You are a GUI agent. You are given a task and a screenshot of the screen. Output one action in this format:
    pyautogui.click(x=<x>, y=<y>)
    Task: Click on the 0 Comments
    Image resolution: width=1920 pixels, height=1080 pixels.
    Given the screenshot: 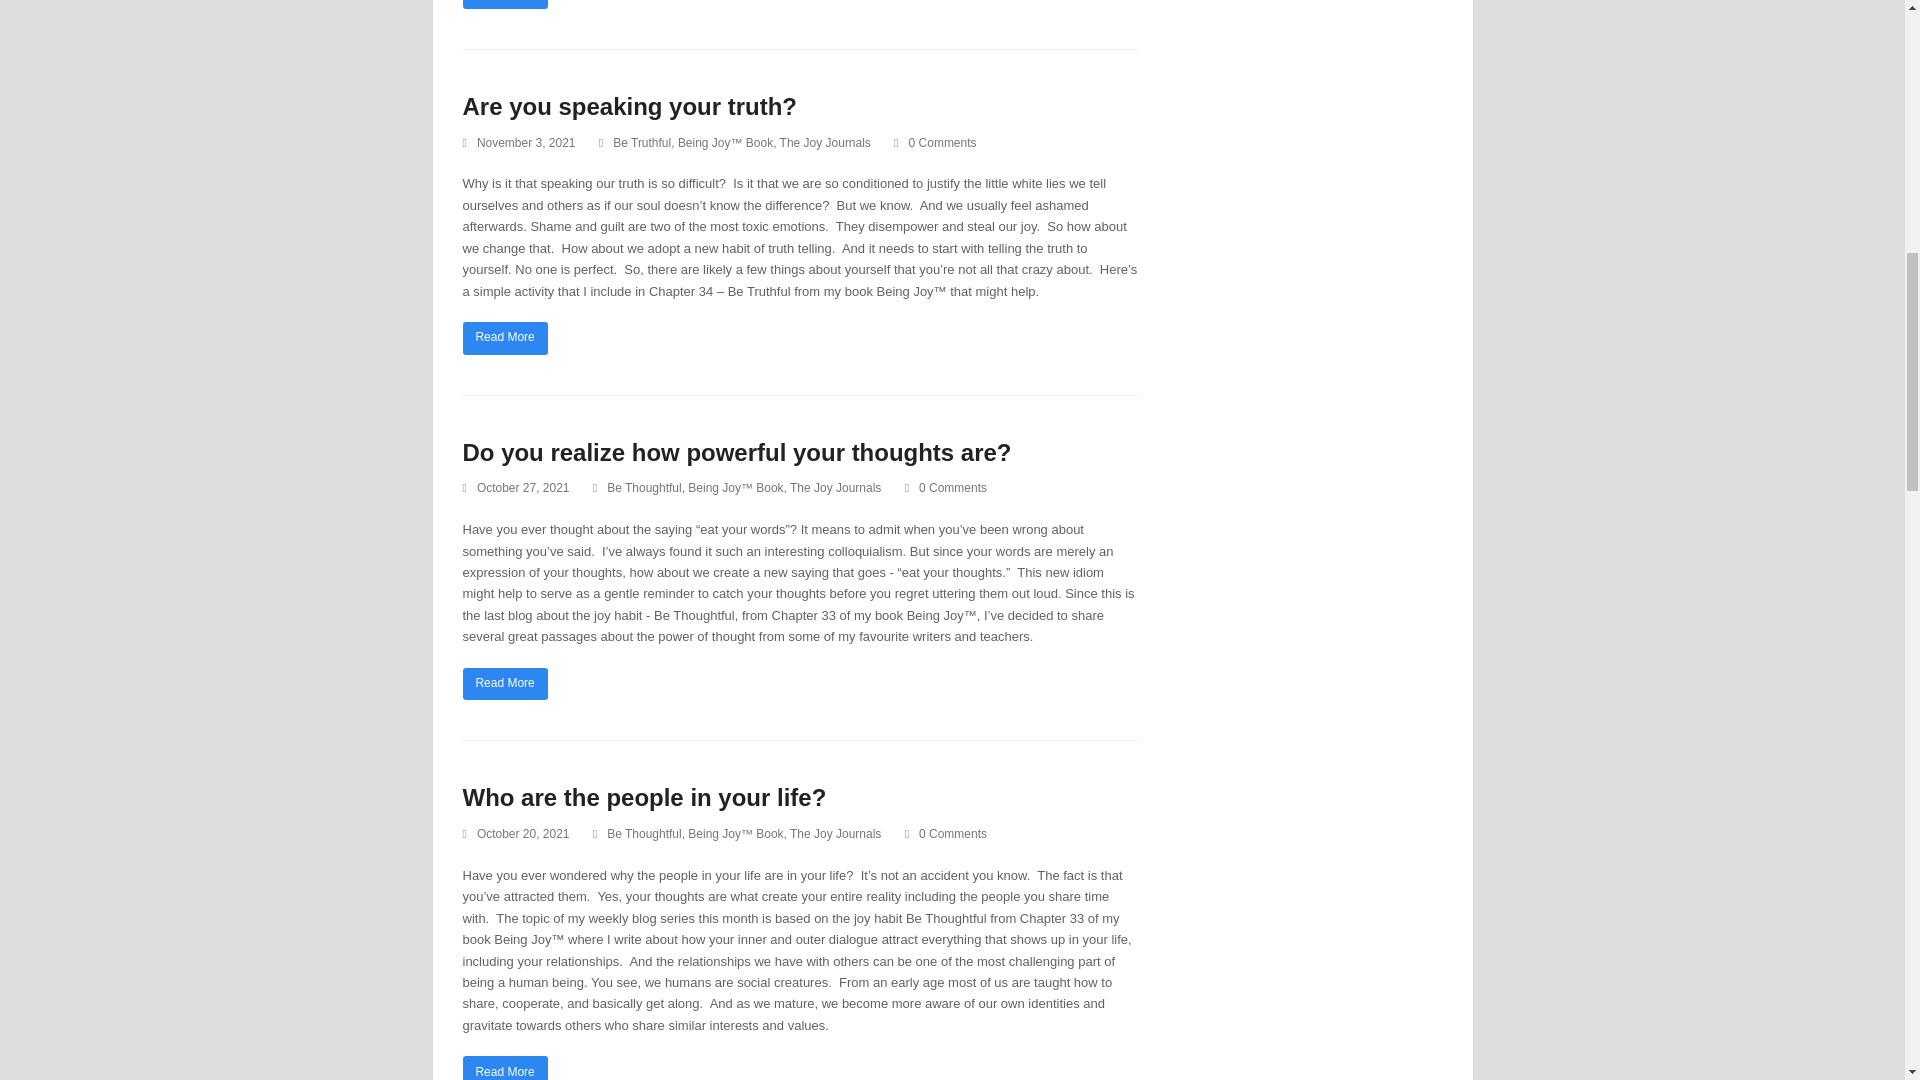 What is the action you would take?
    pyautogui.click(x=945, y=488)
    